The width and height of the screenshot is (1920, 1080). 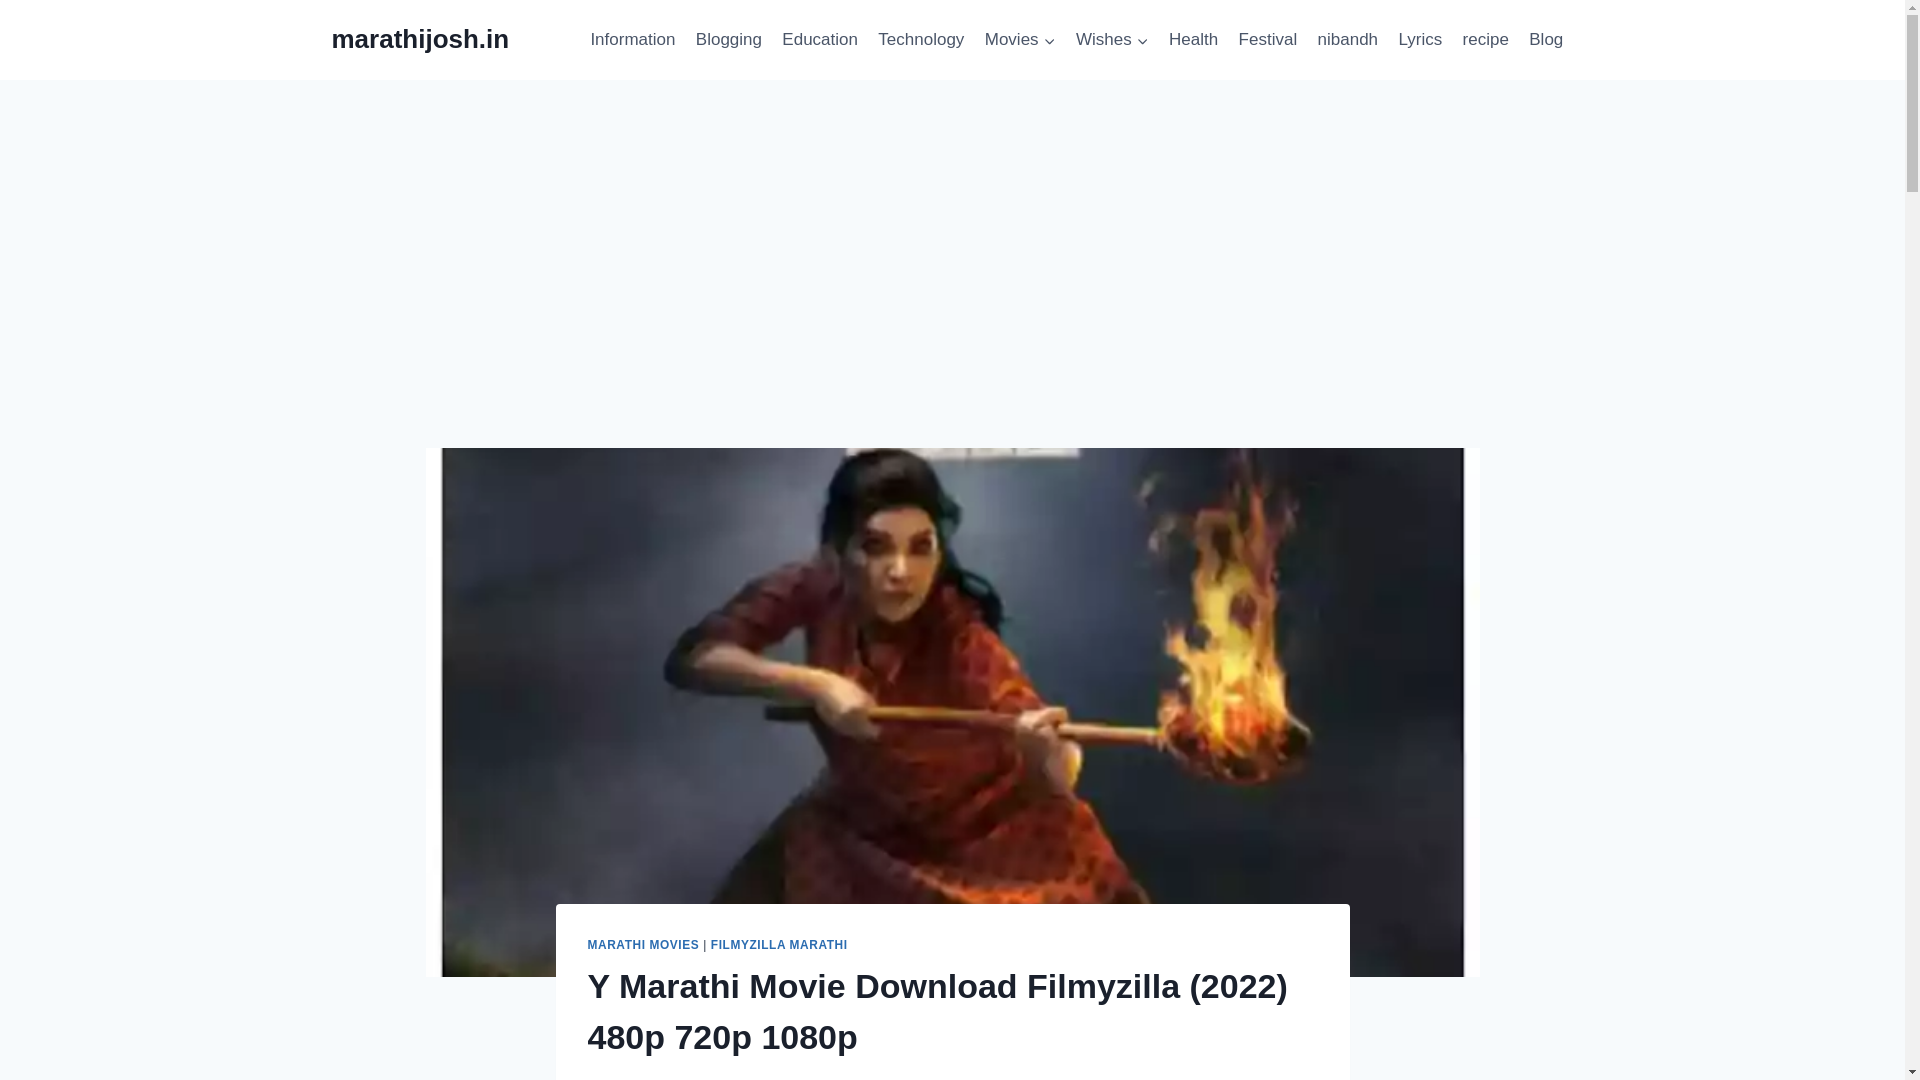 What do you see at coordinates (632, 40) in the screenshot?
I see `Information` at bounding box center [632, 40].